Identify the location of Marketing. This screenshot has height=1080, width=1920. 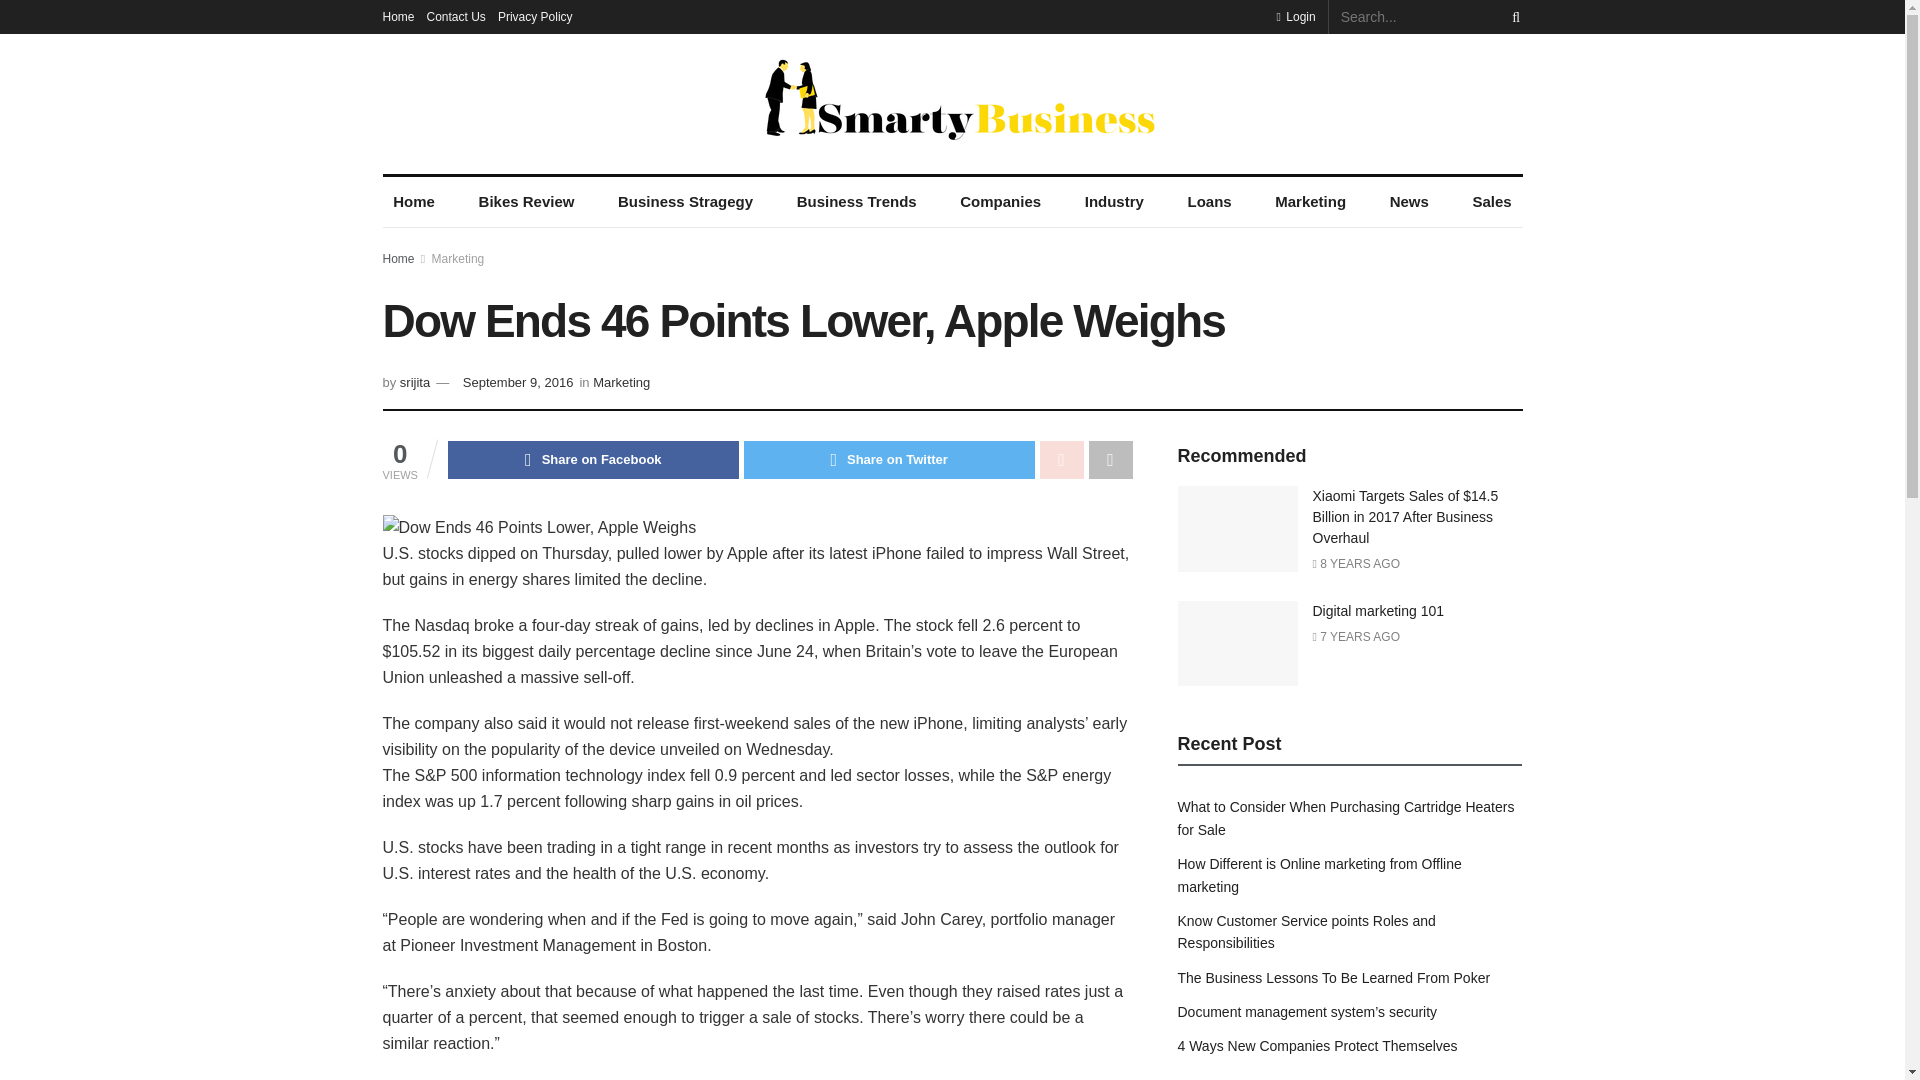
(458, 258).